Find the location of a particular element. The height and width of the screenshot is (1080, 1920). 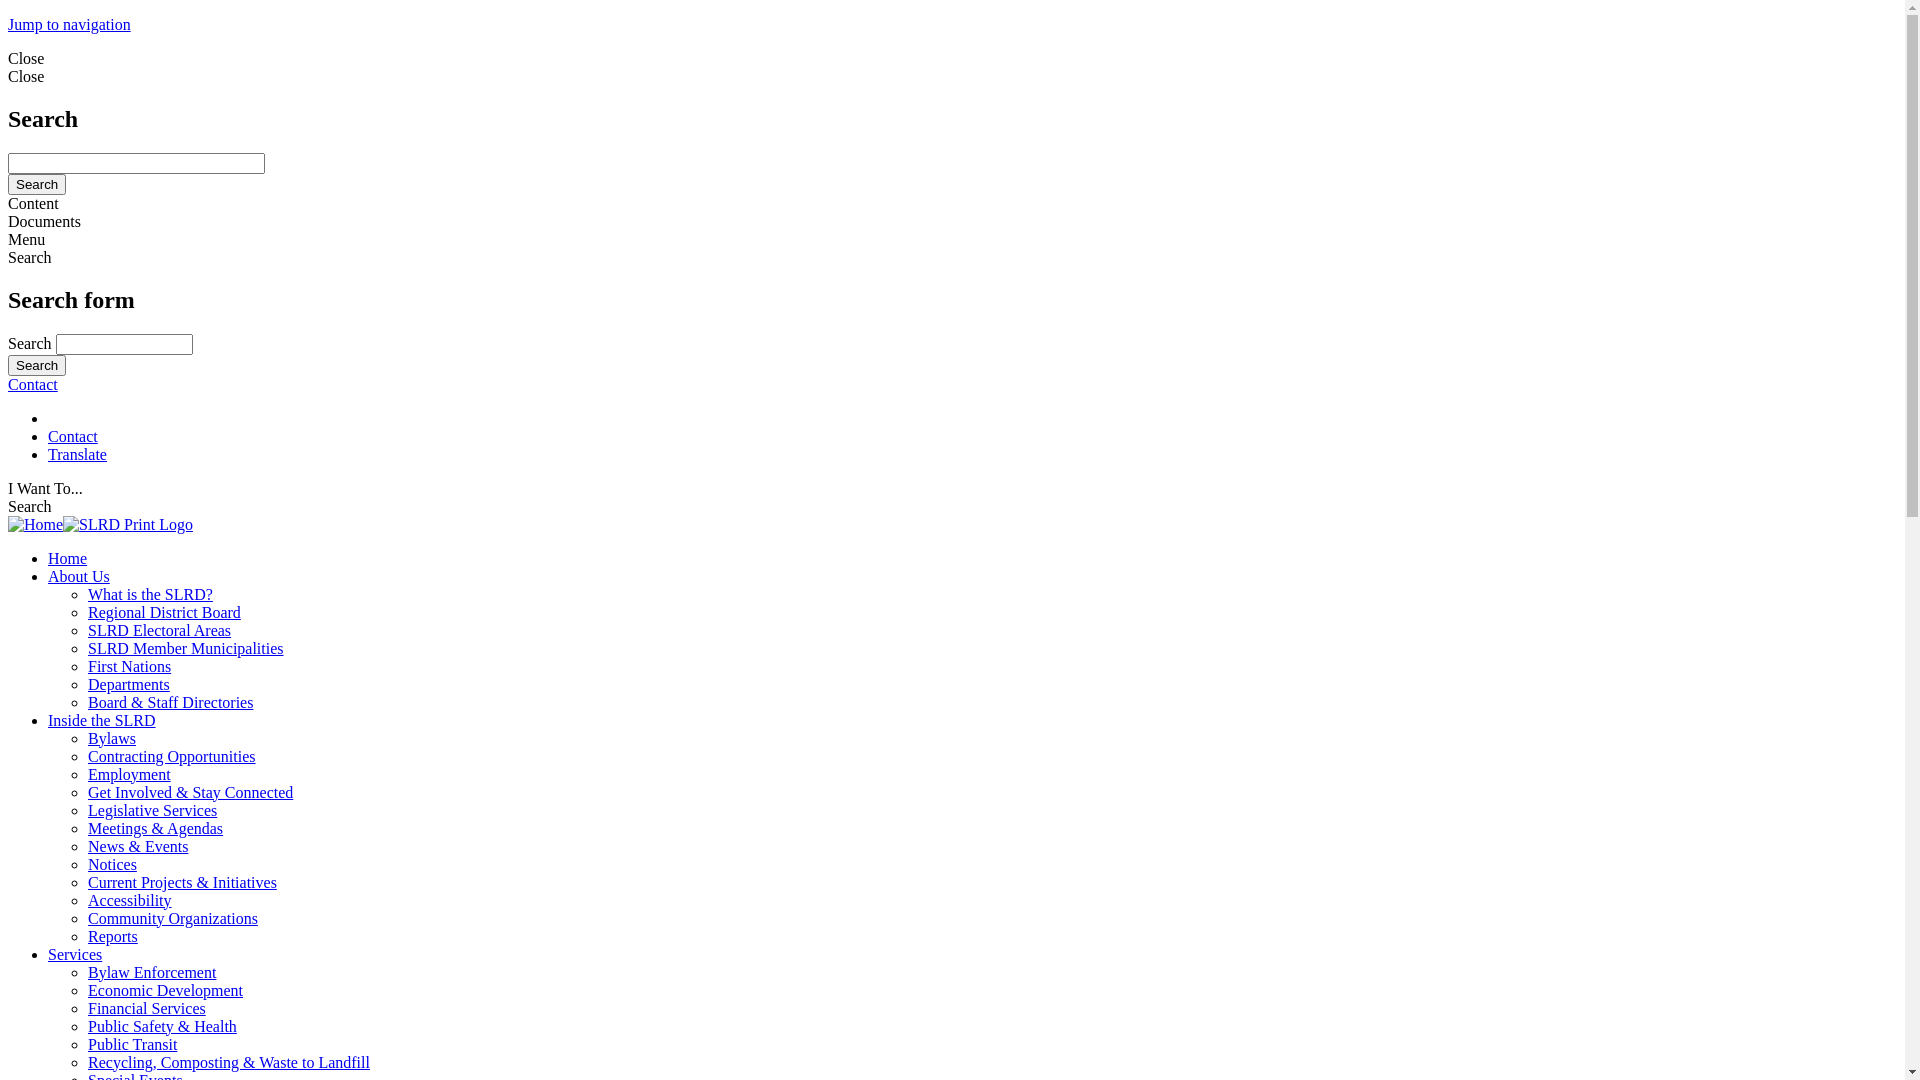

Community Organizations is located at coordinates (173, 918).